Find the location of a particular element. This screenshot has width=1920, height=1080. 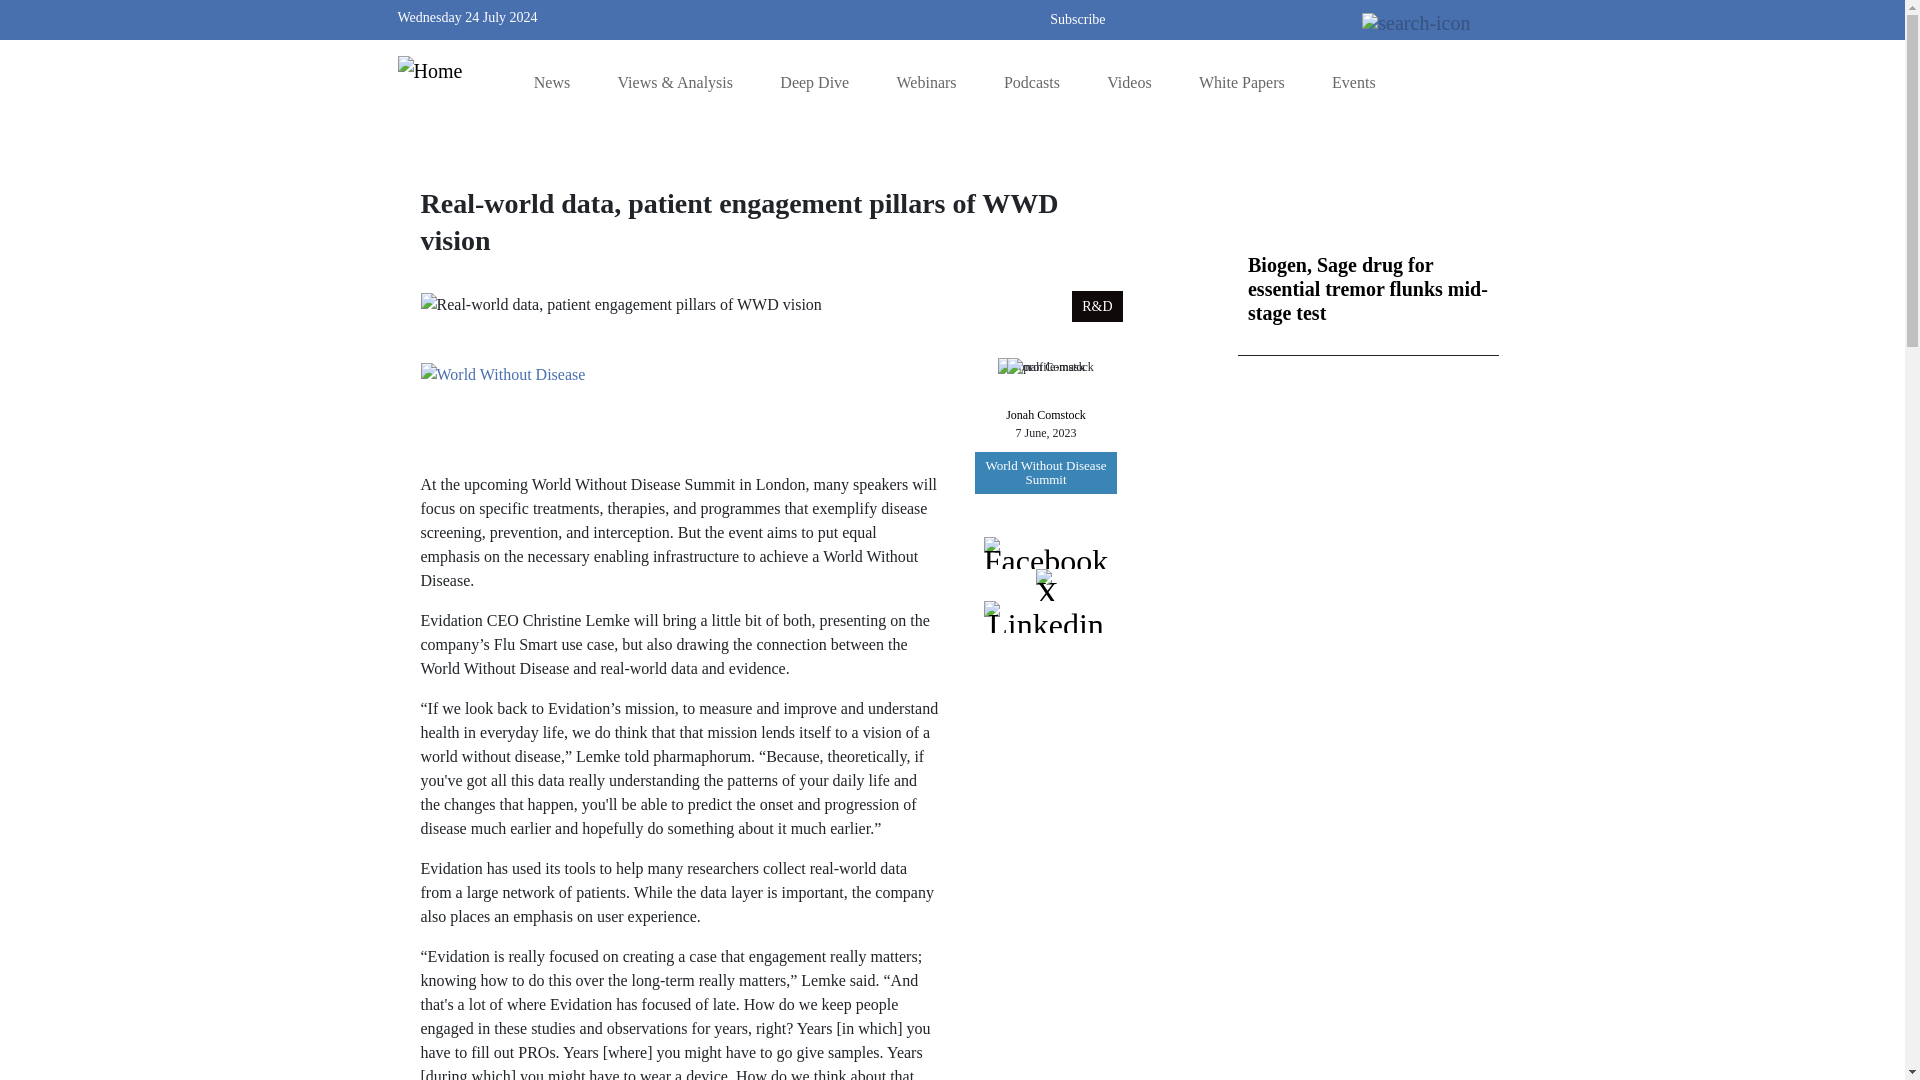

Home is located at coordinates (438, 68).